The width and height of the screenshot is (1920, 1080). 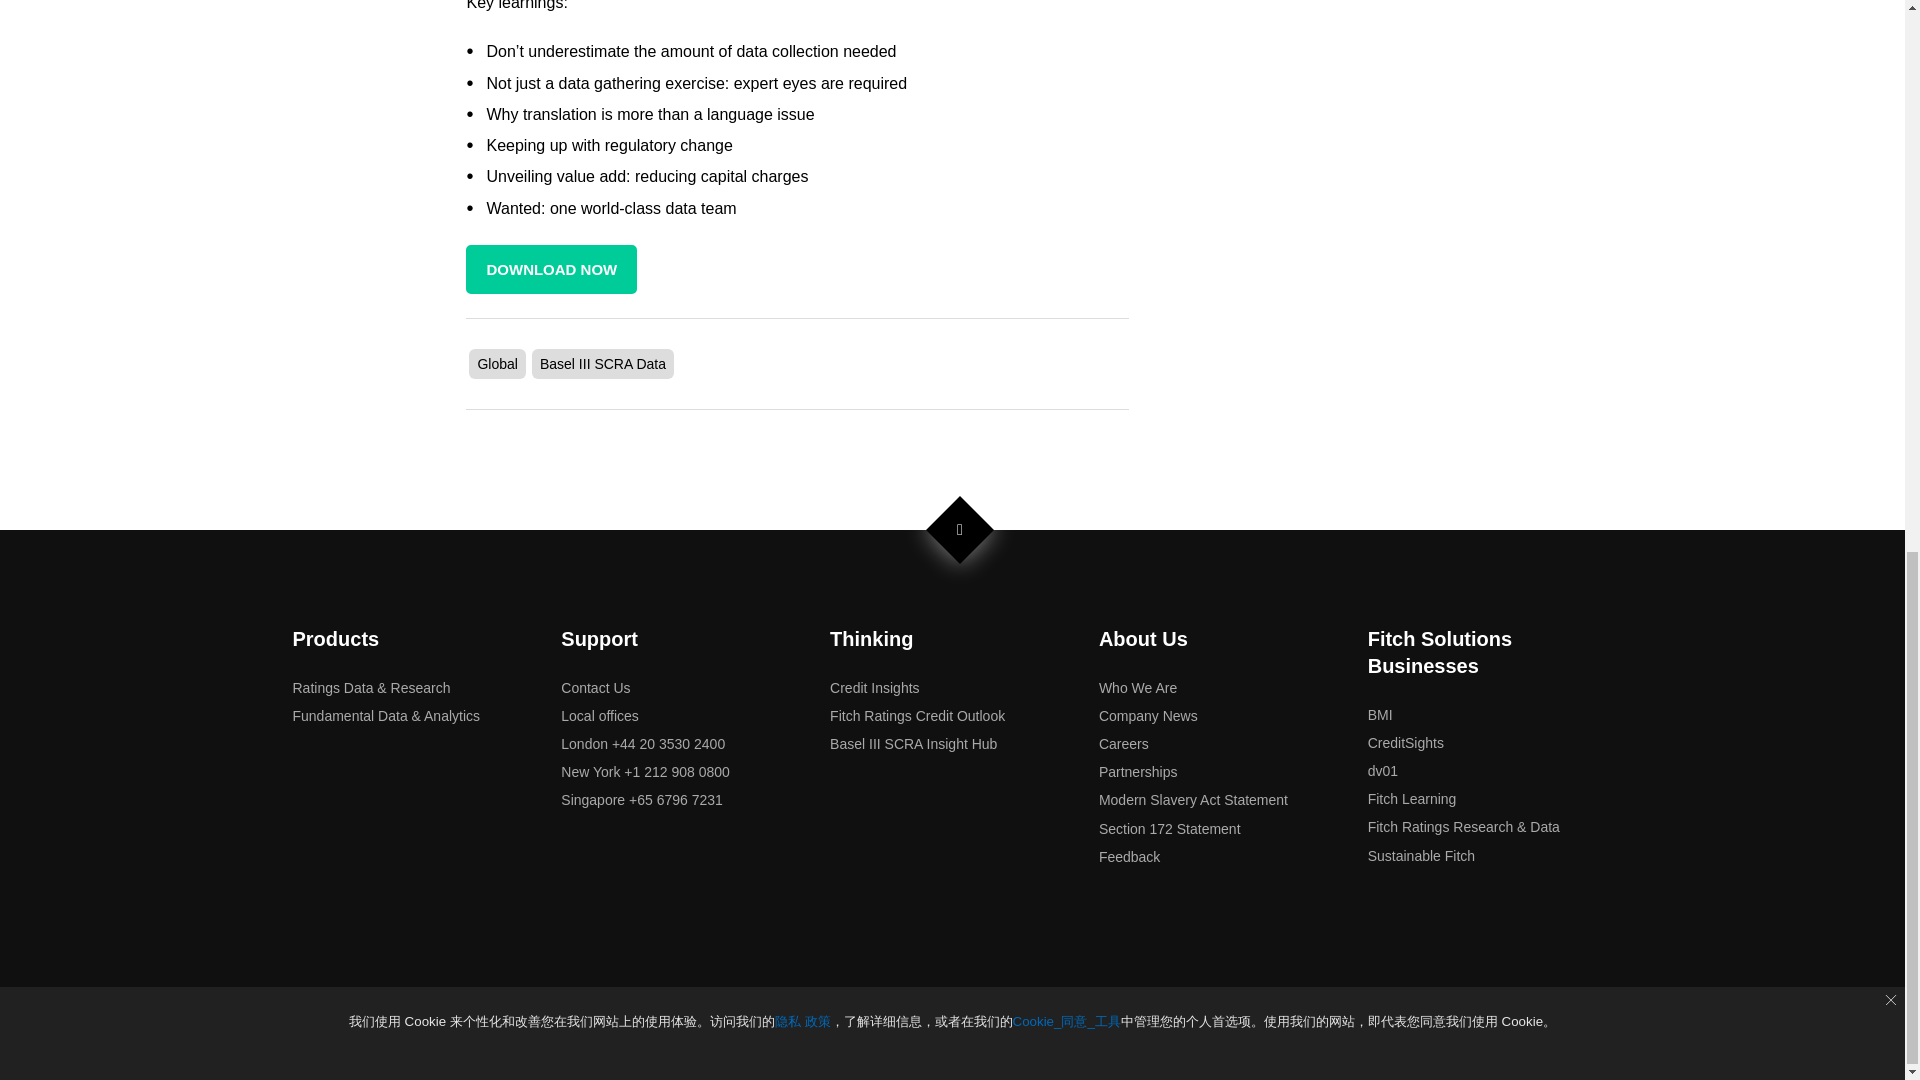 I want to click on Global, so click(x=496, y=364).